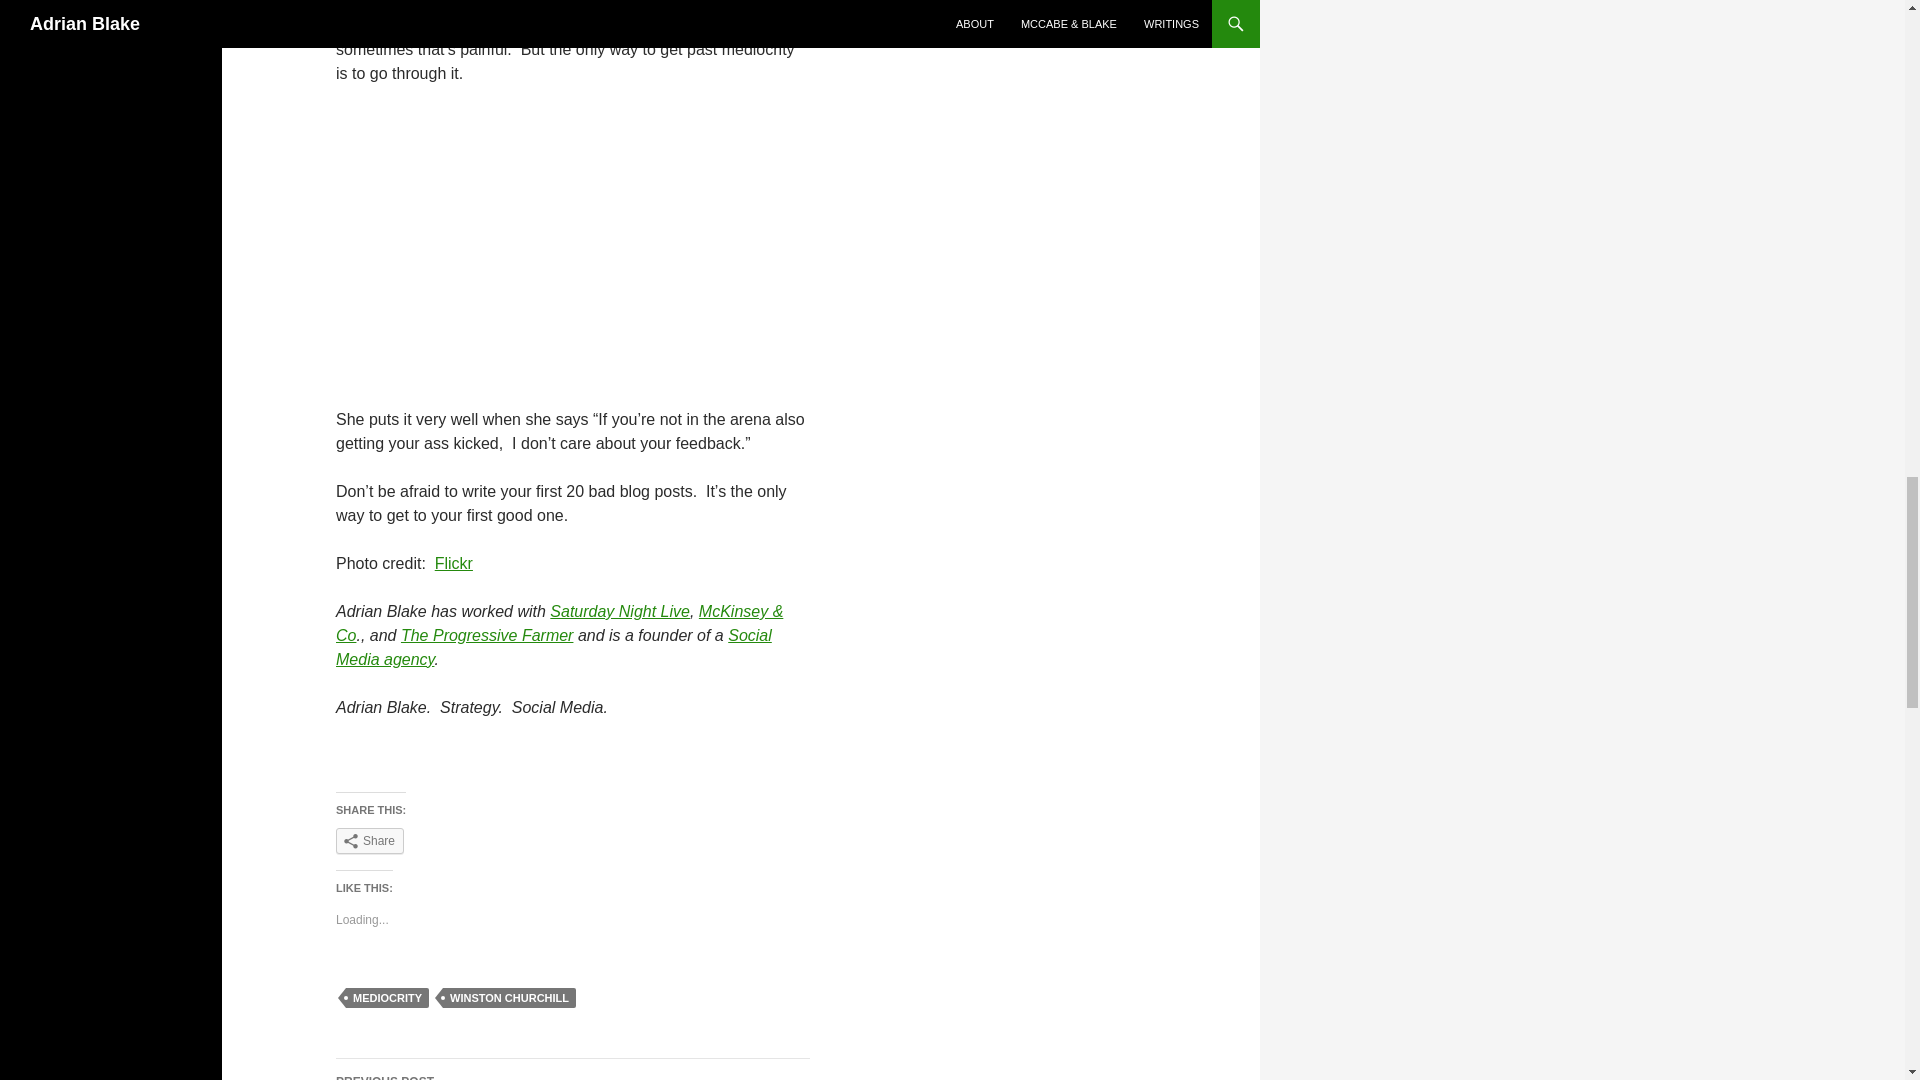 This screenshot has width=1920, height=1080. I want to click on Social Media agency, so click(510, 998).